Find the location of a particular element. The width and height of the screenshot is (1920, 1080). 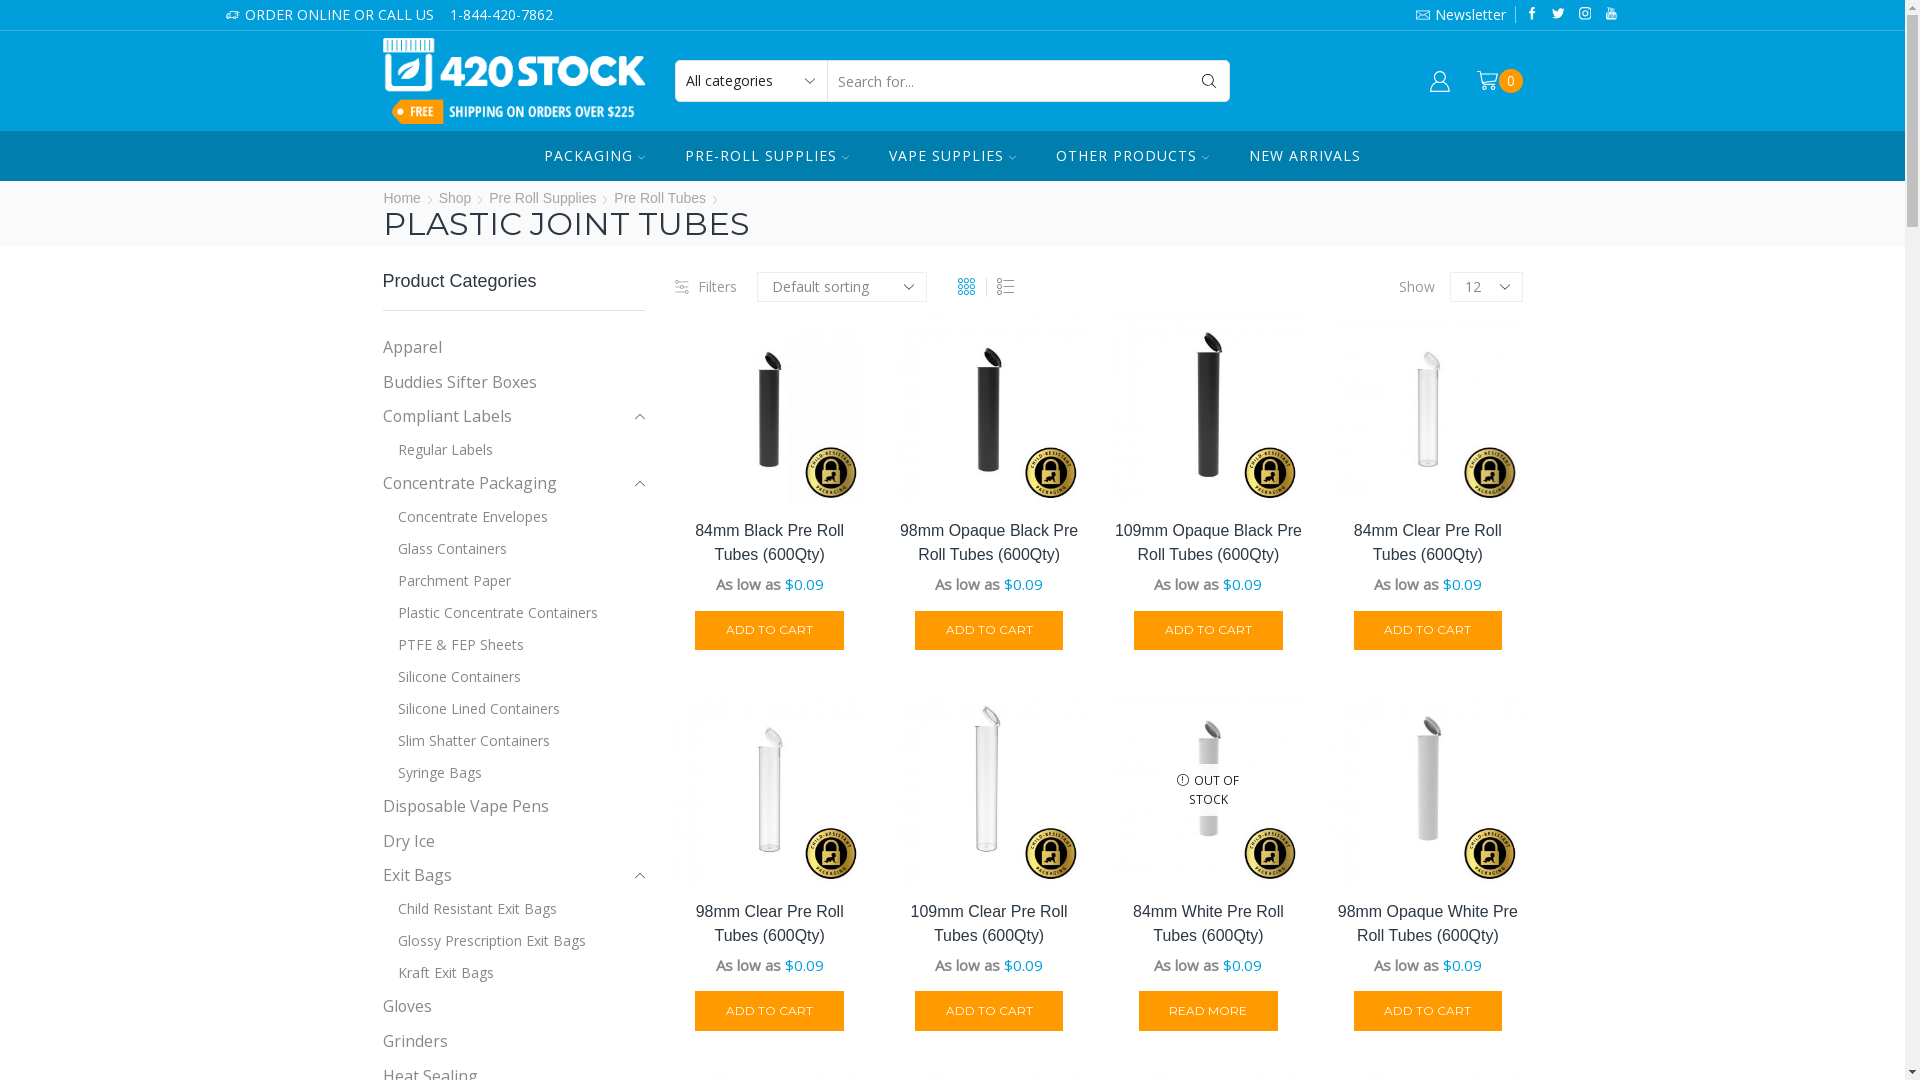

109mm Opaque Black Pre Roll Tubes (600Qty) is located at coordinates (1208, 543).